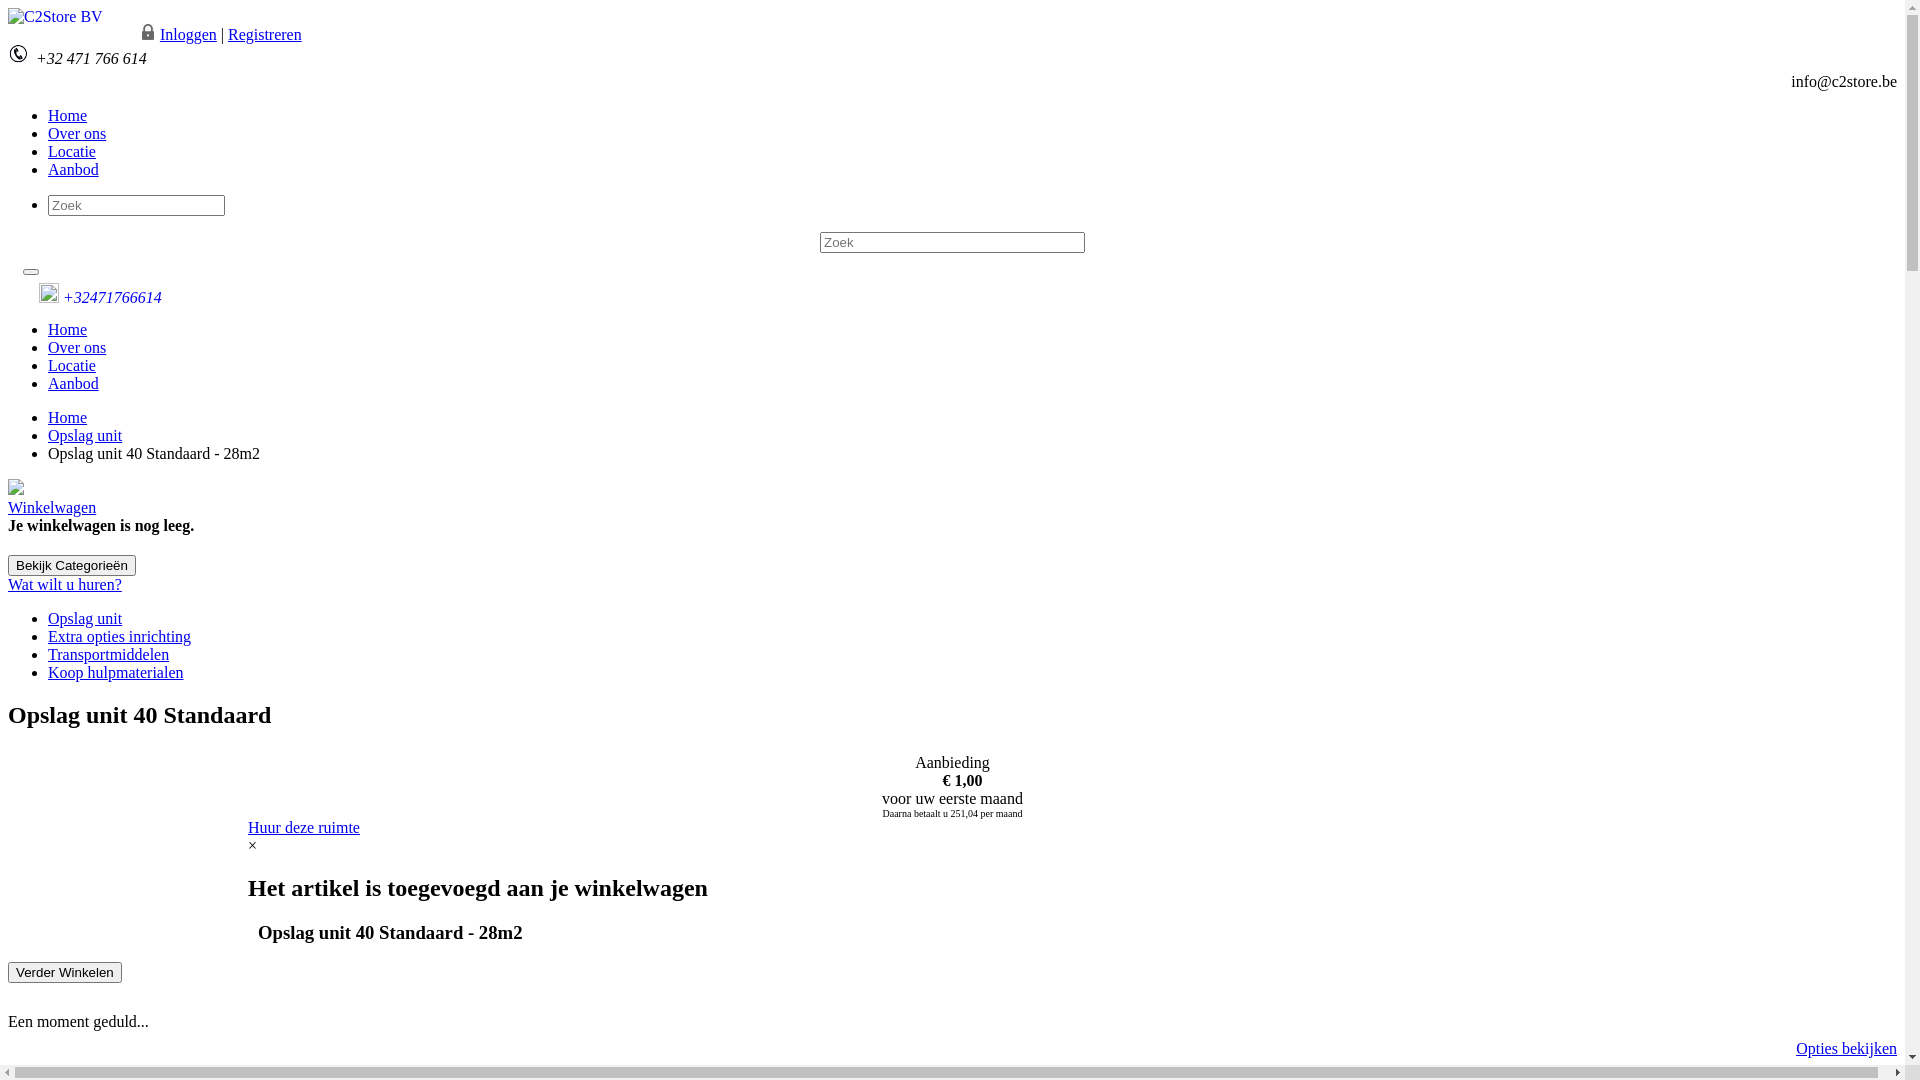  What do you see at coordinates (64, 10) in the screenshot?
I see `Naar Winkelwagen` at bounding box center [64, 10].